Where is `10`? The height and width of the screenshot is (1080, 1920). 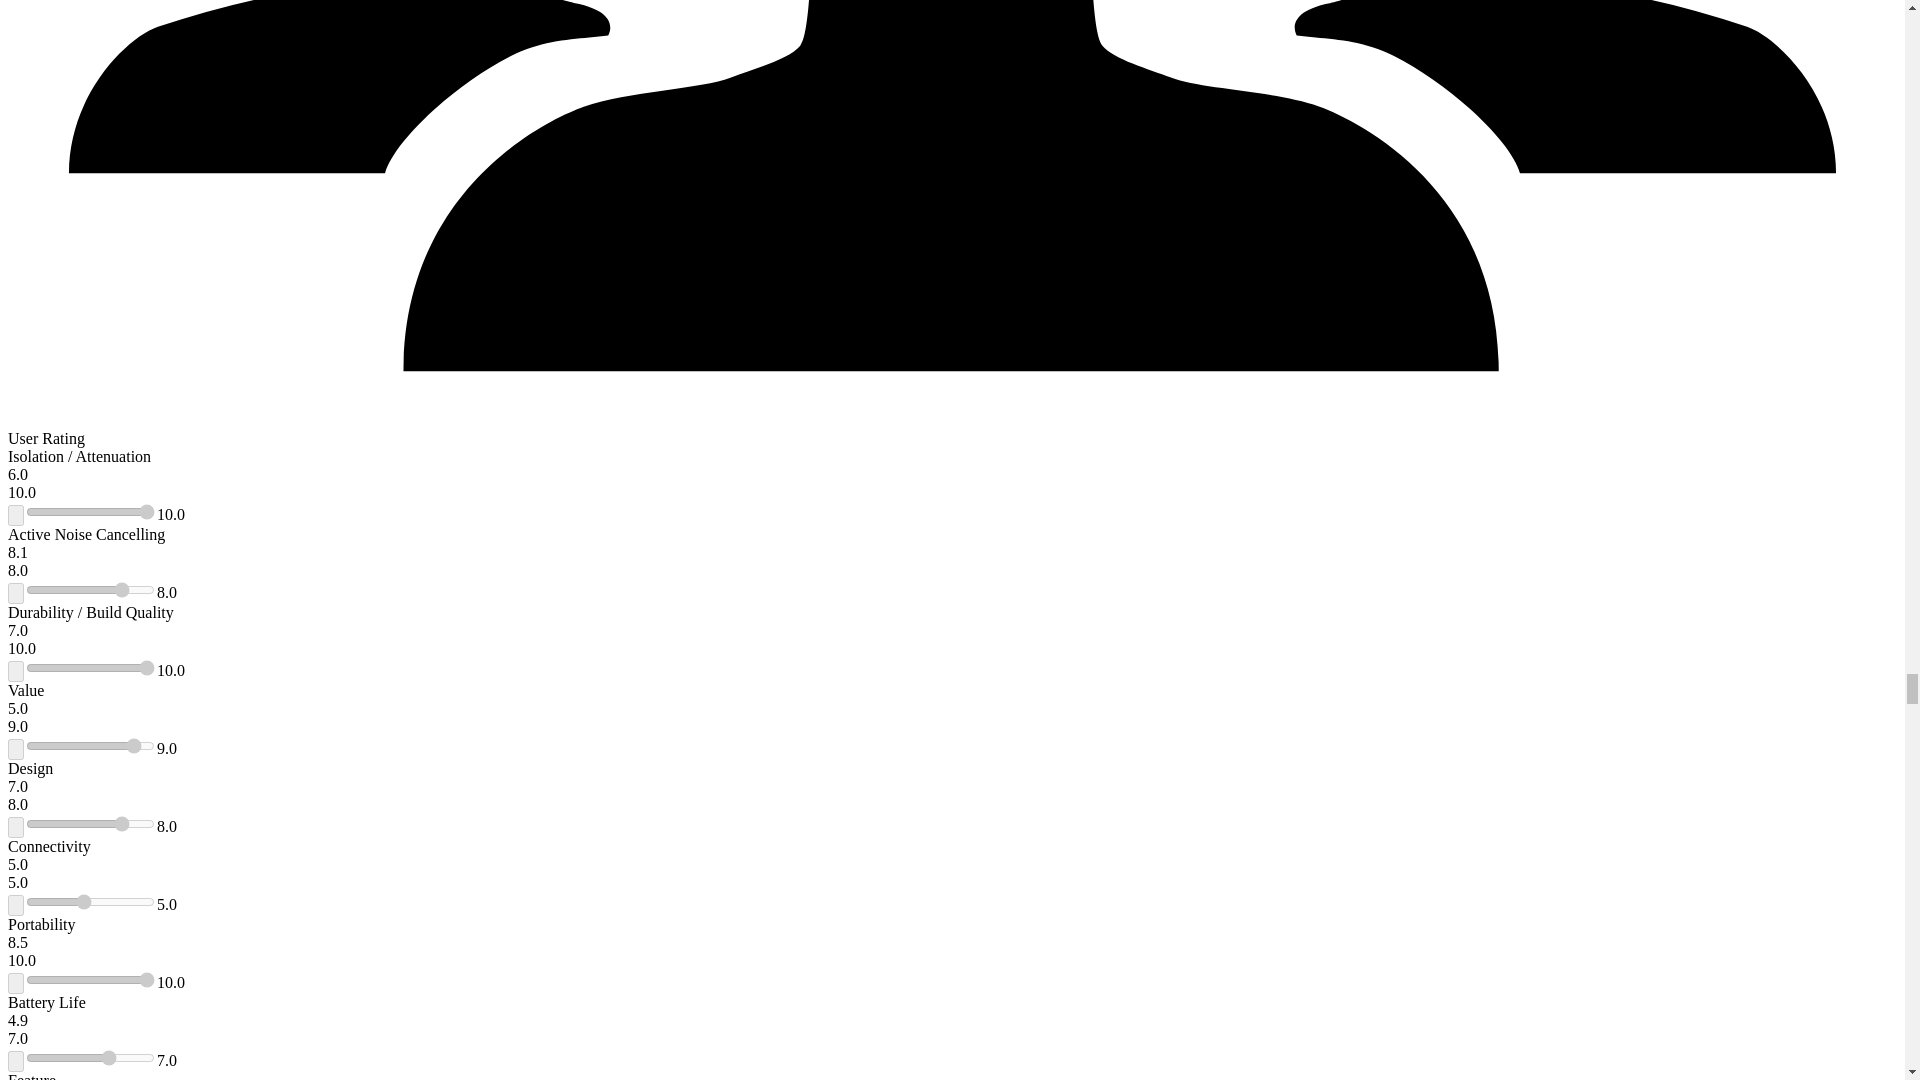
10 is located at coordinates (90, 512).